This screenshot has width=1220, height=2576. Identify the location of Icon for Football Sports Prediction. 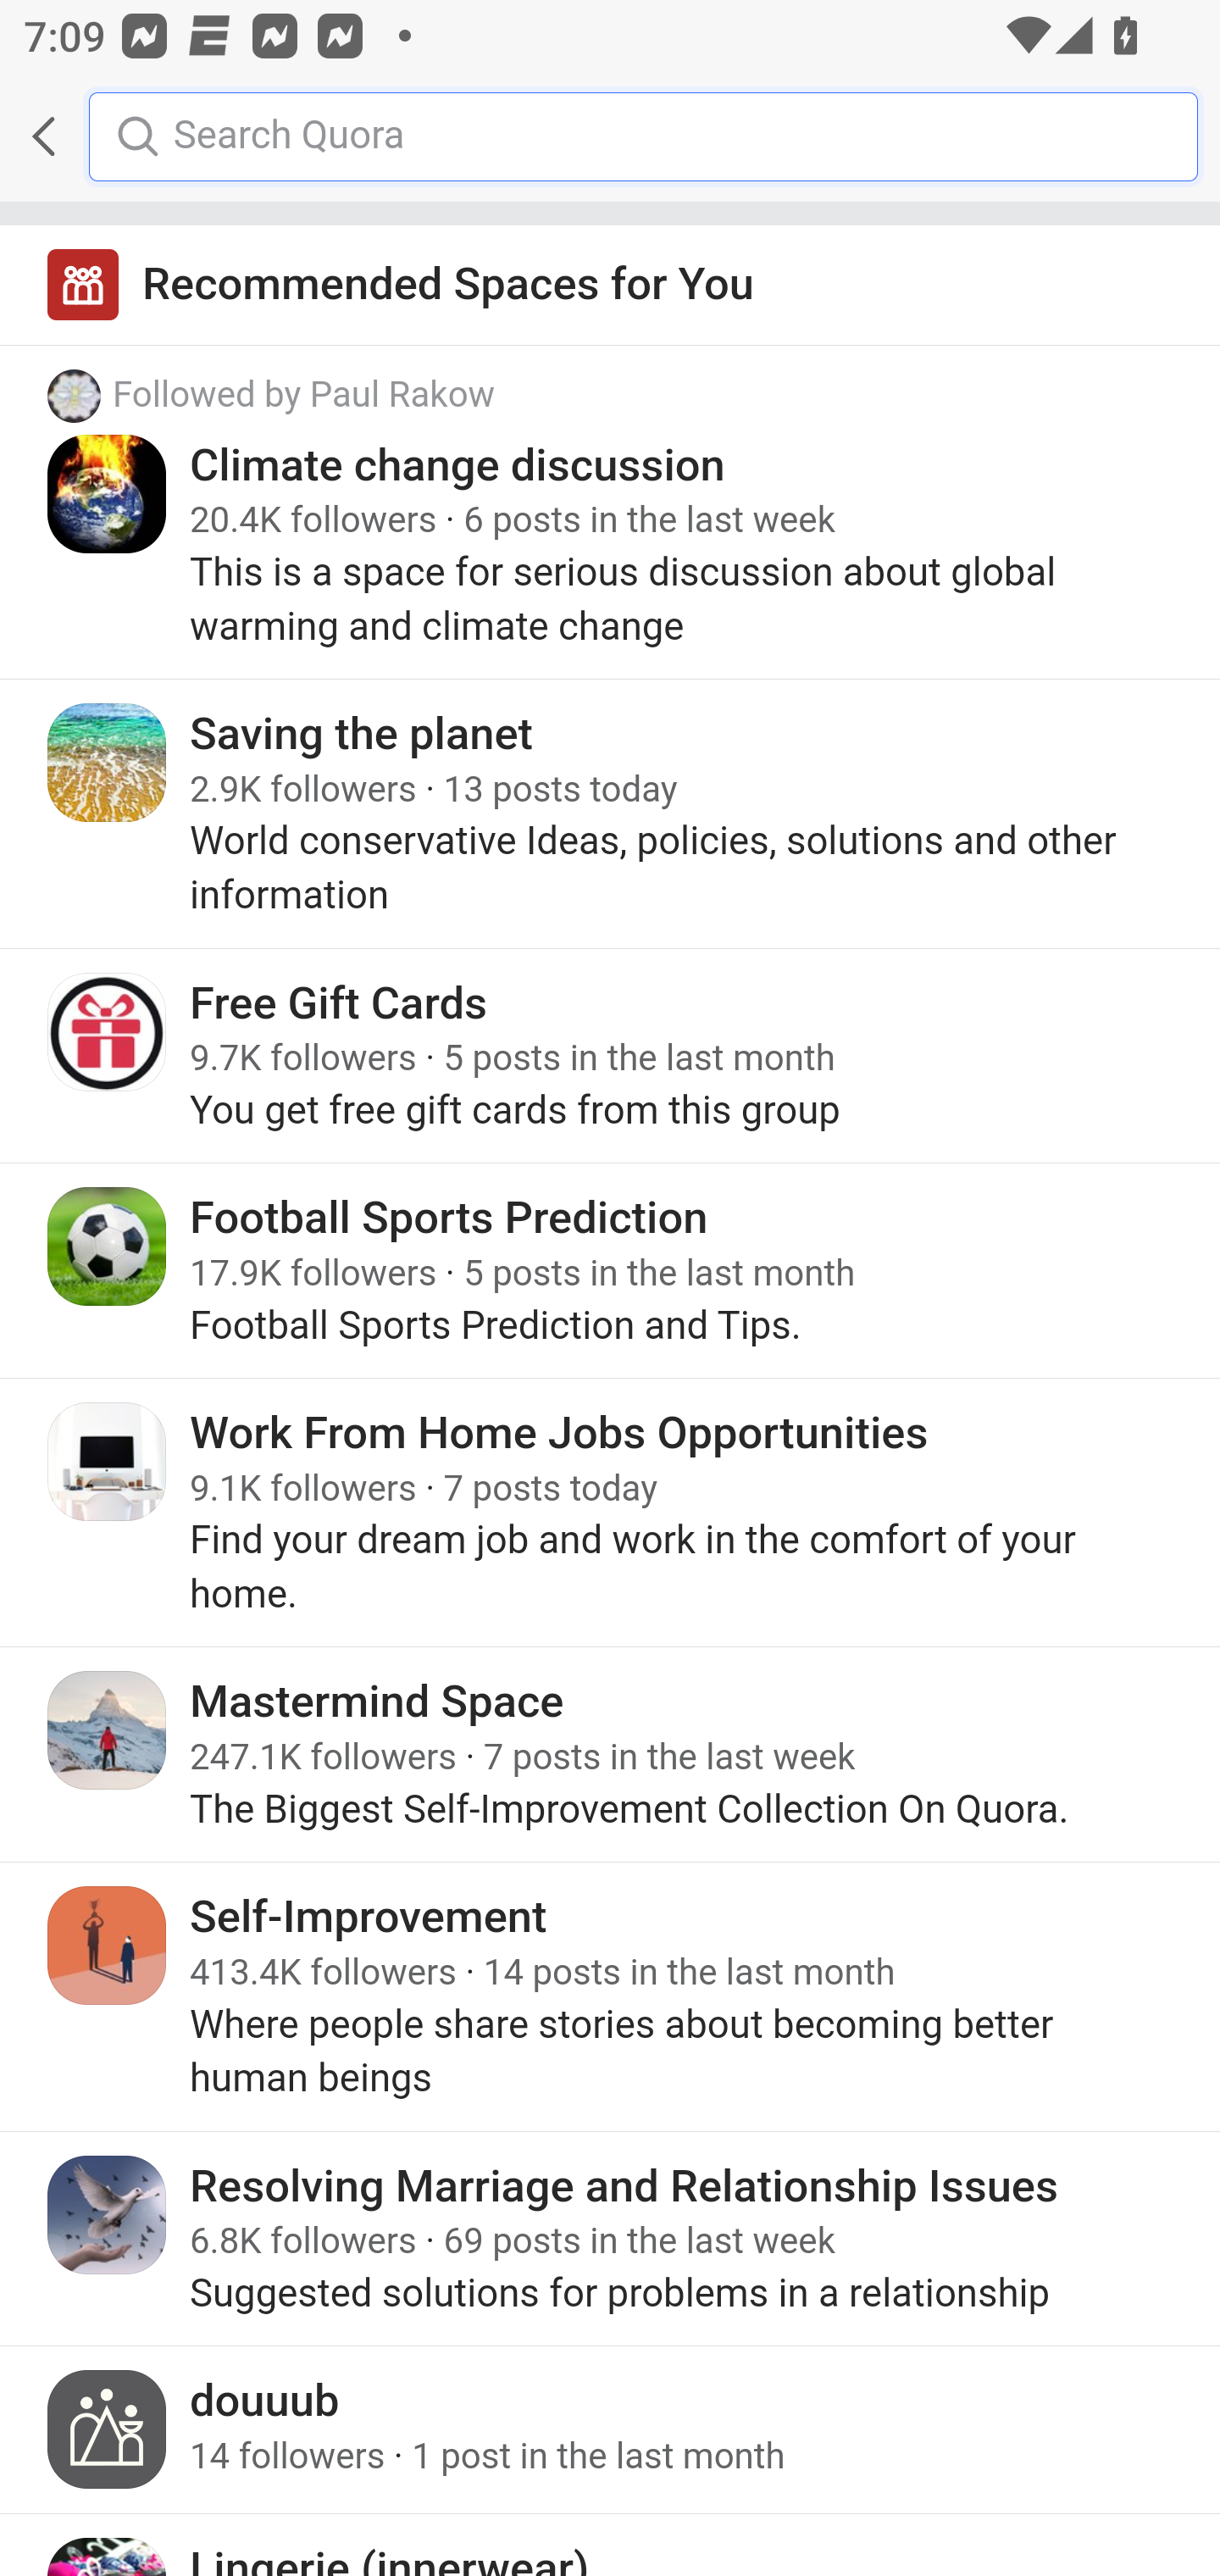
(108, 1247).